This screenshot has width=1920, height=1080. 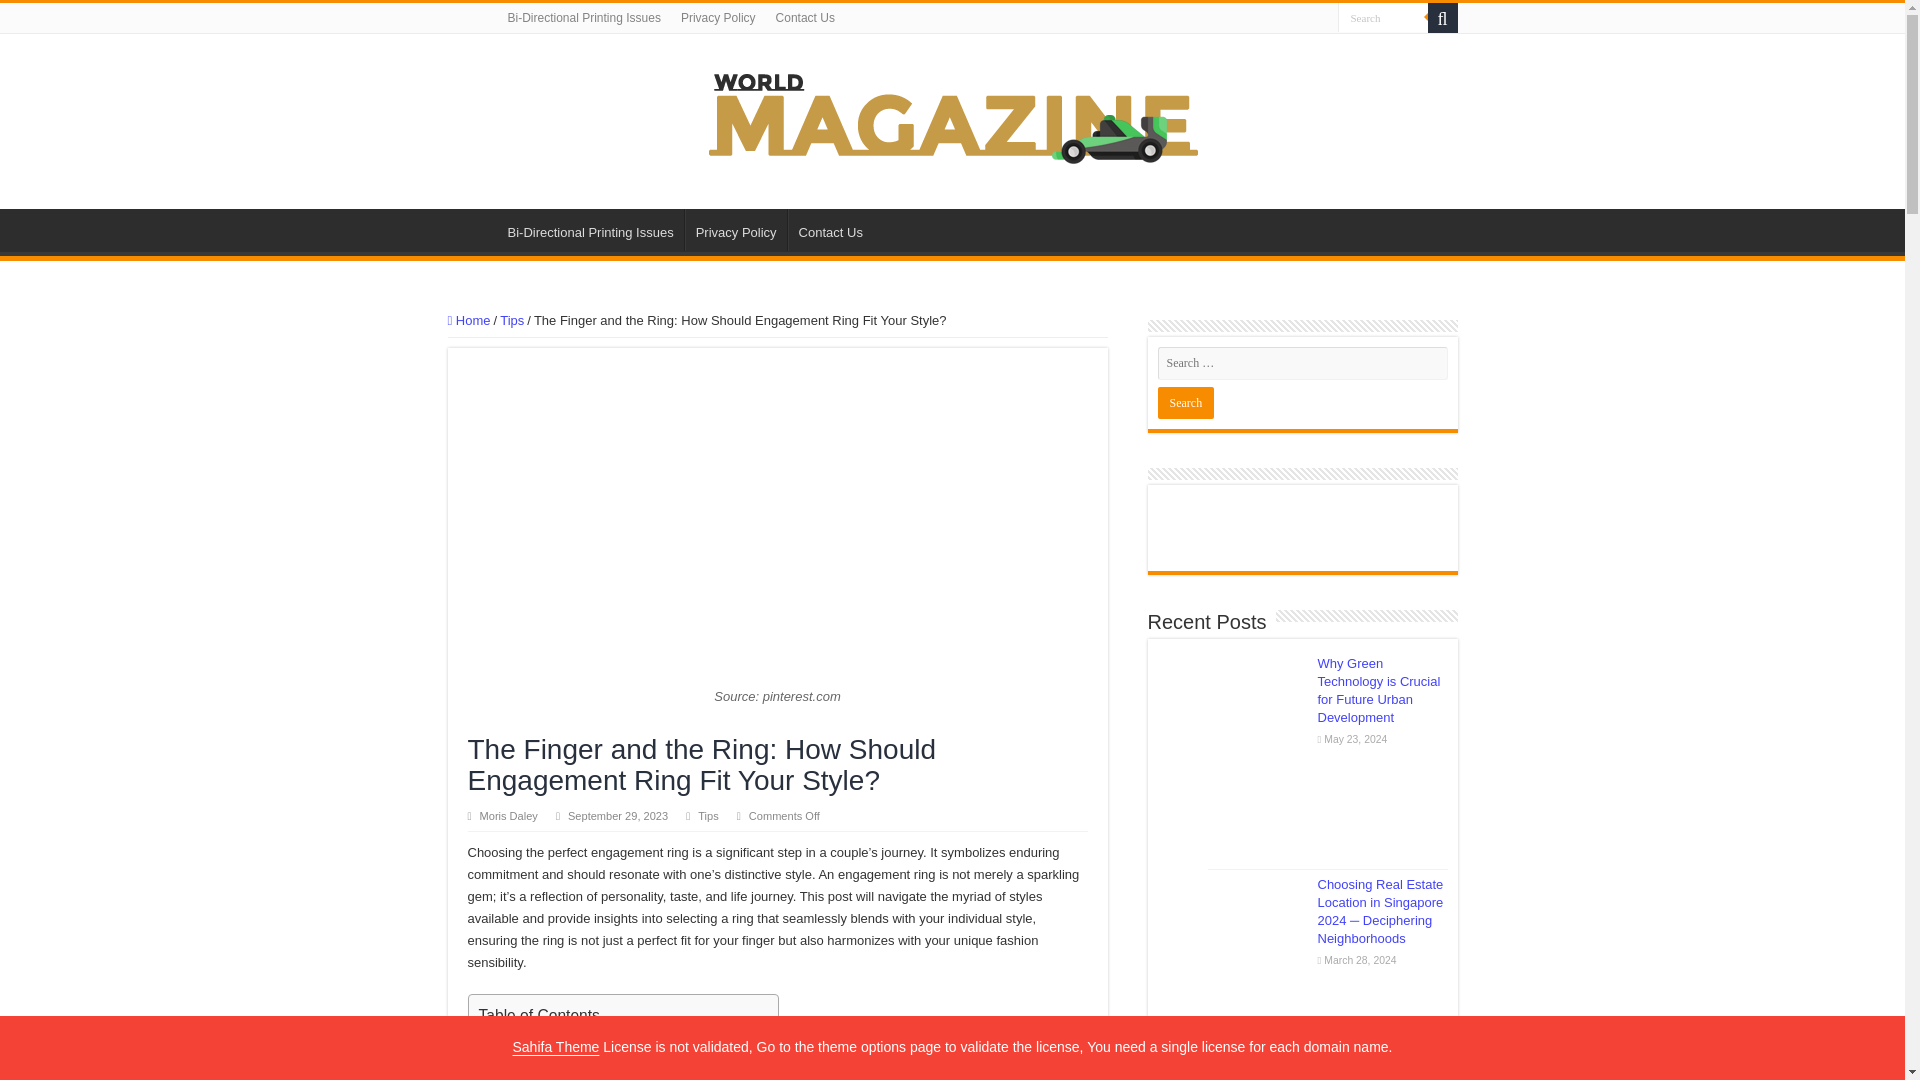 I want to click on Contact Us, so click(x=805, y=18).